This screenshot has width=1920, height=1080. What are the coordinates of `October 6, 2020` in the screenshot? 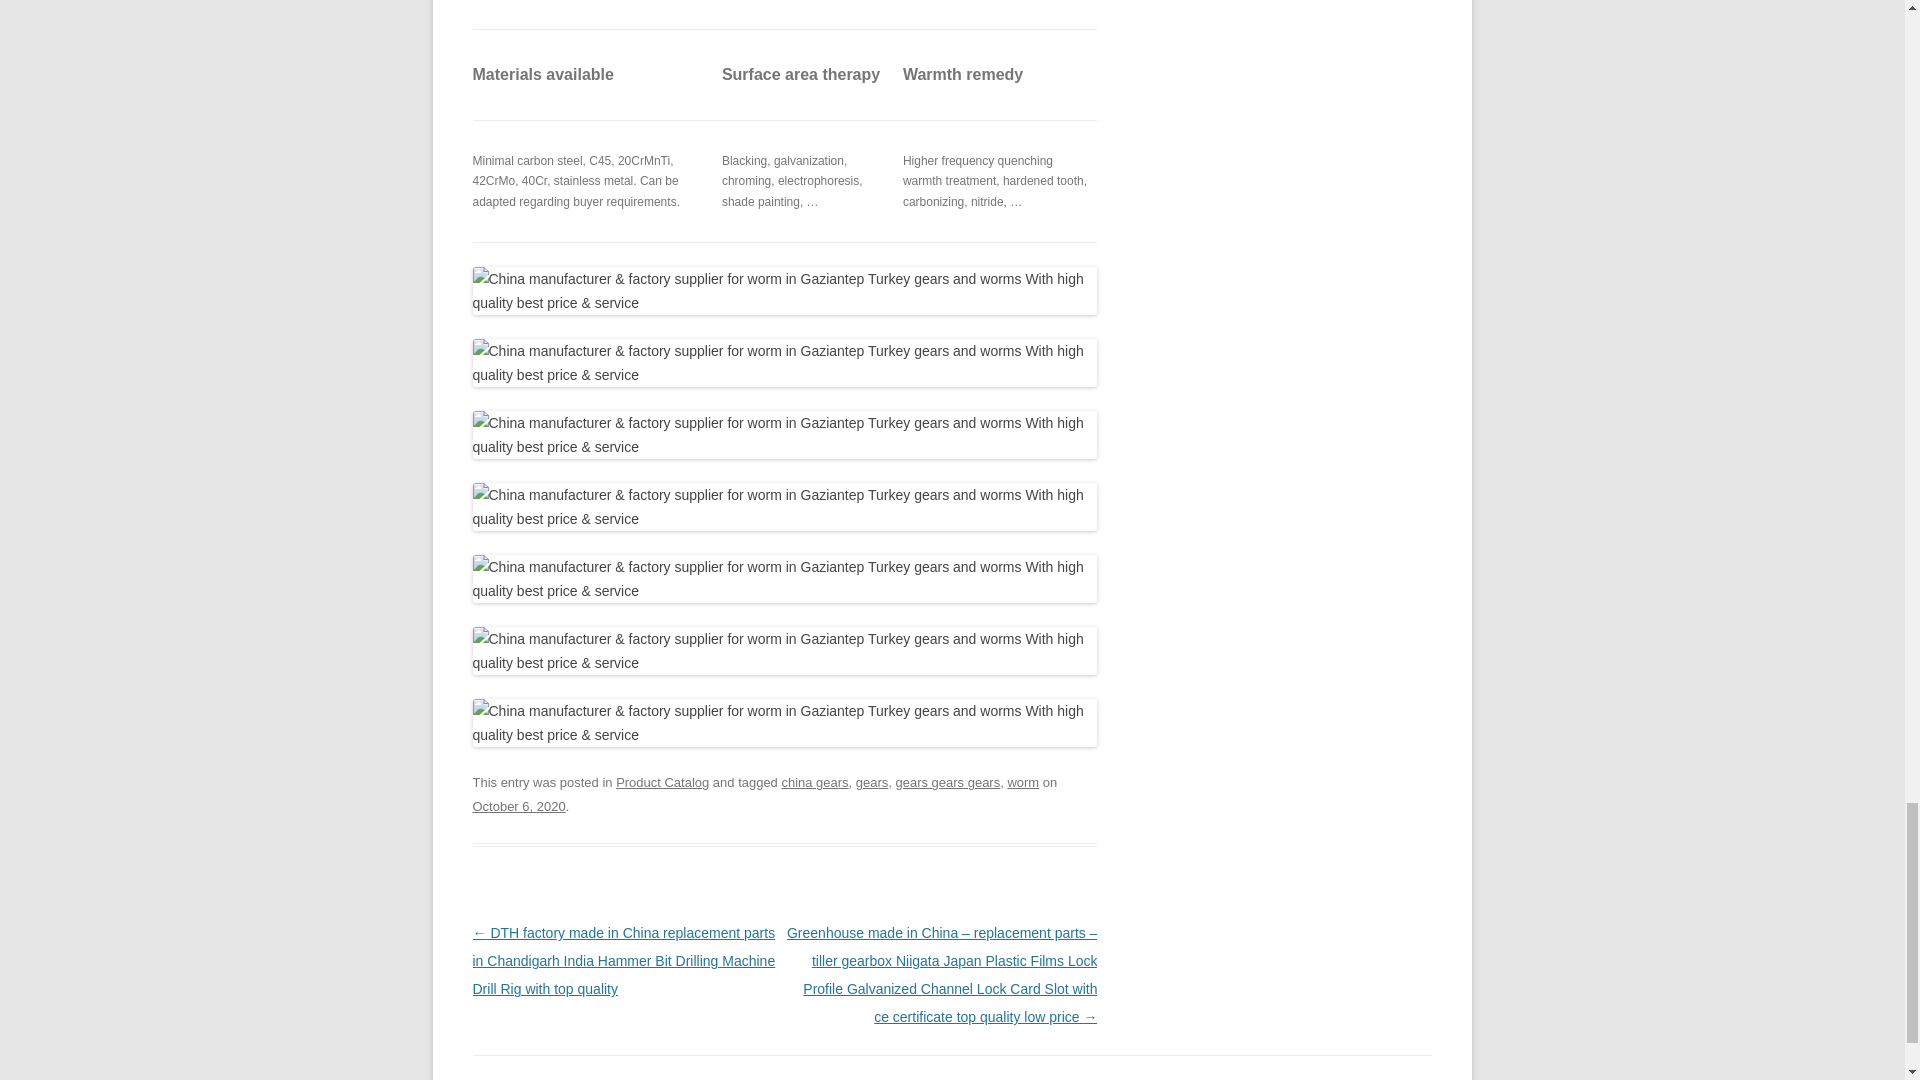 It's located at (518, 806).